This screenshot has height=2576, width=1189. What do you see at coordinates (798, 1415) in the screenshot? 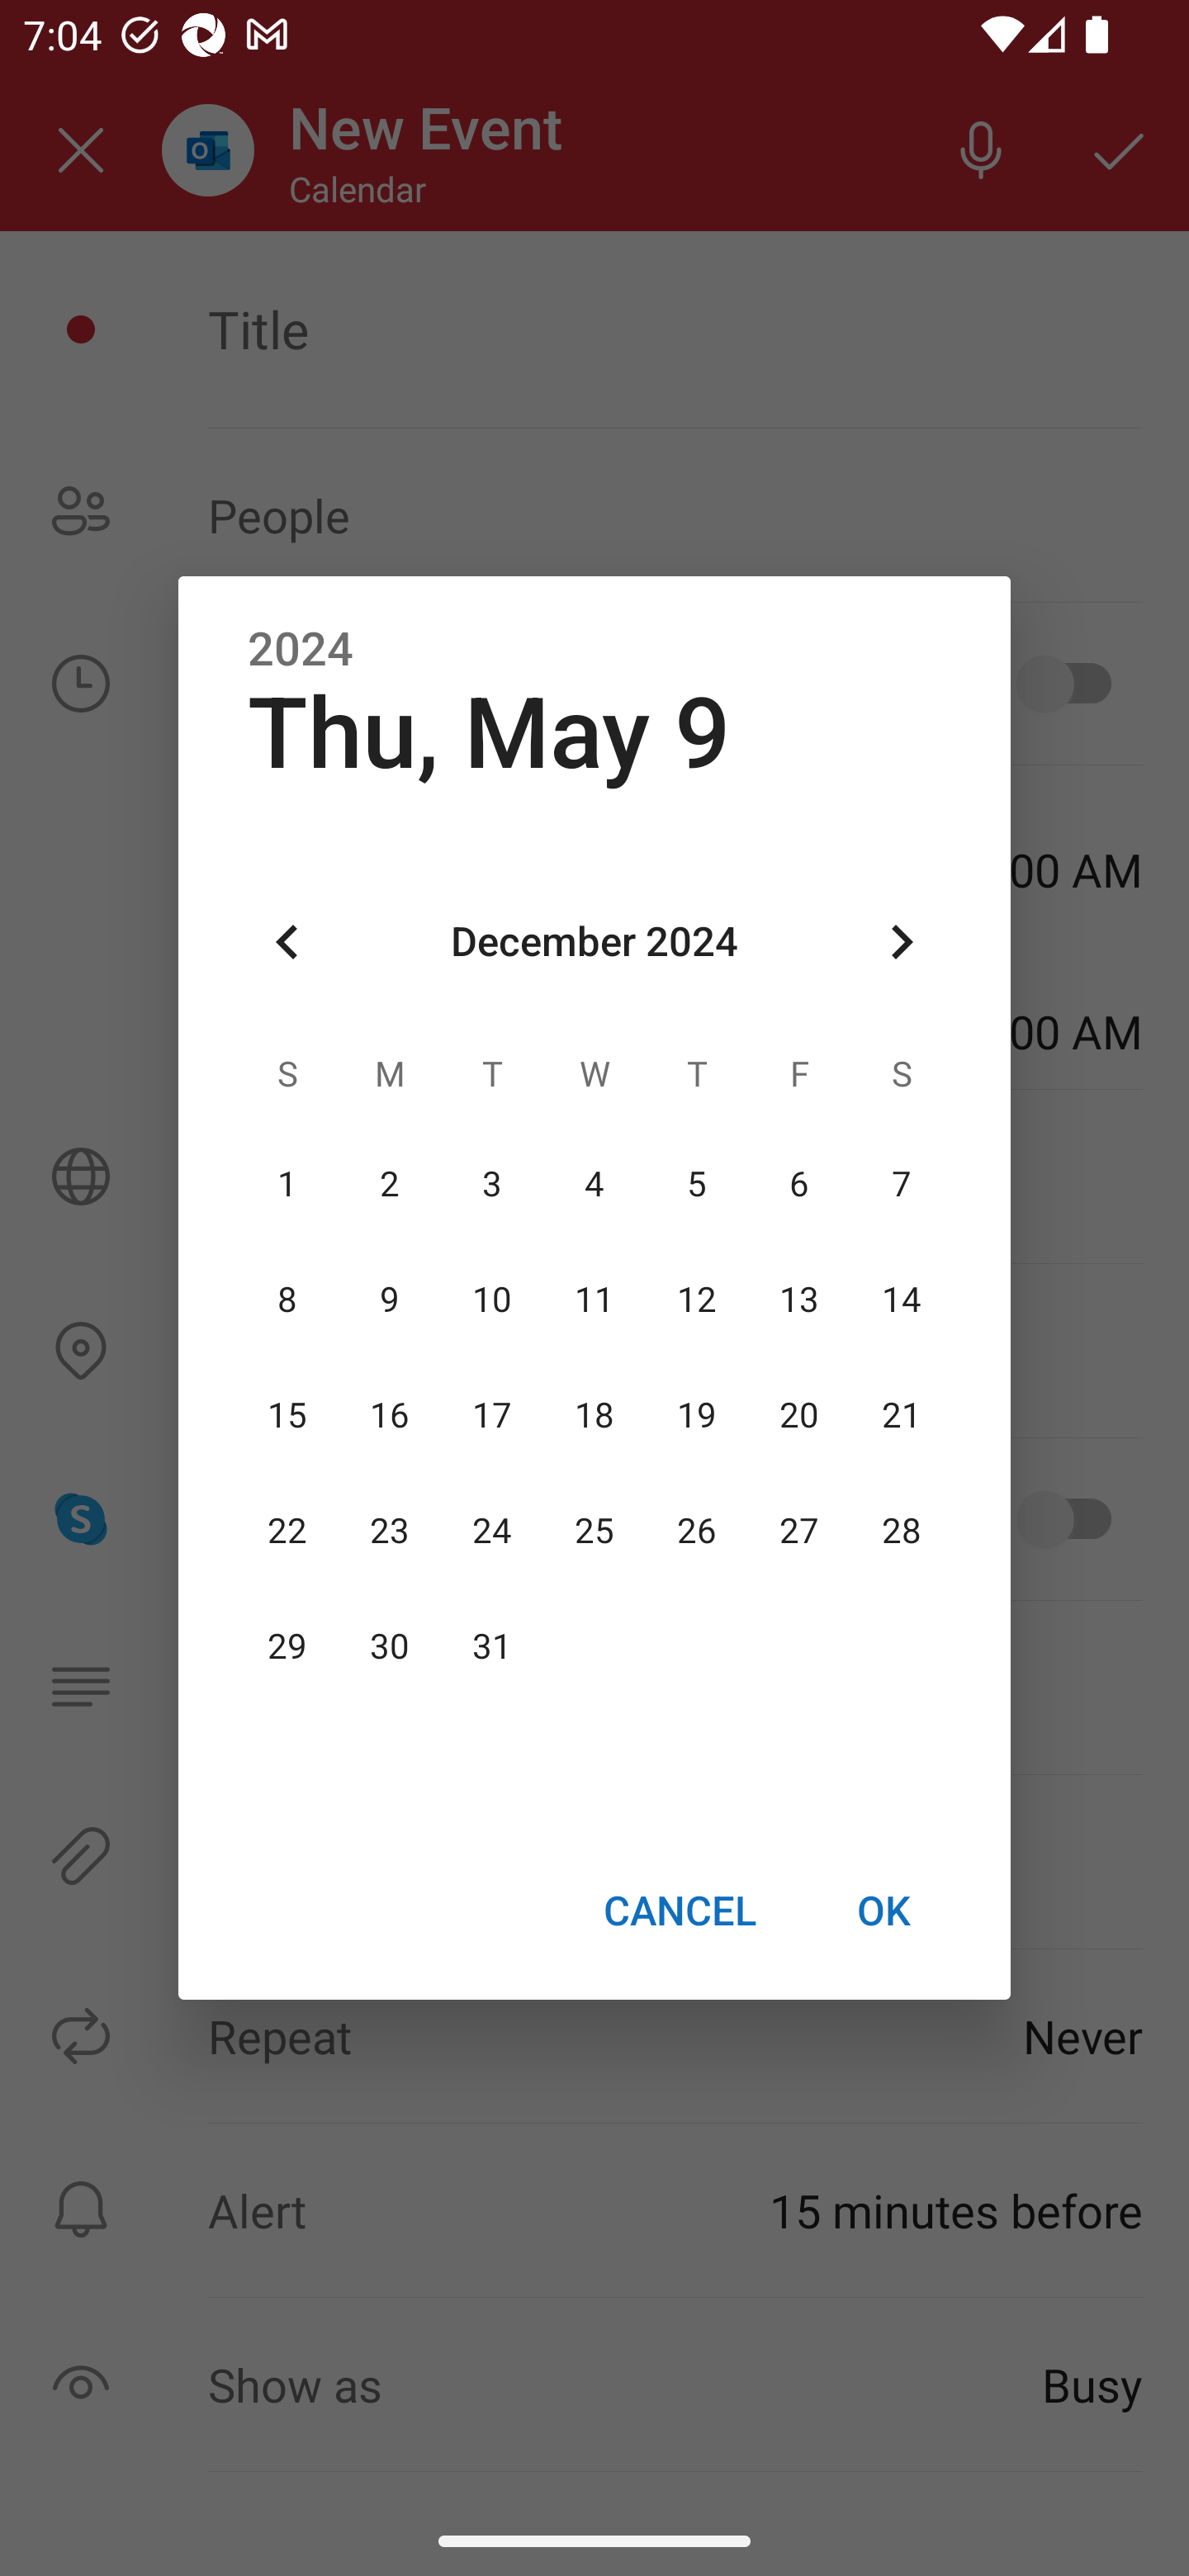
I see `20 20 December 2024` at bounding box center [798, 1415].